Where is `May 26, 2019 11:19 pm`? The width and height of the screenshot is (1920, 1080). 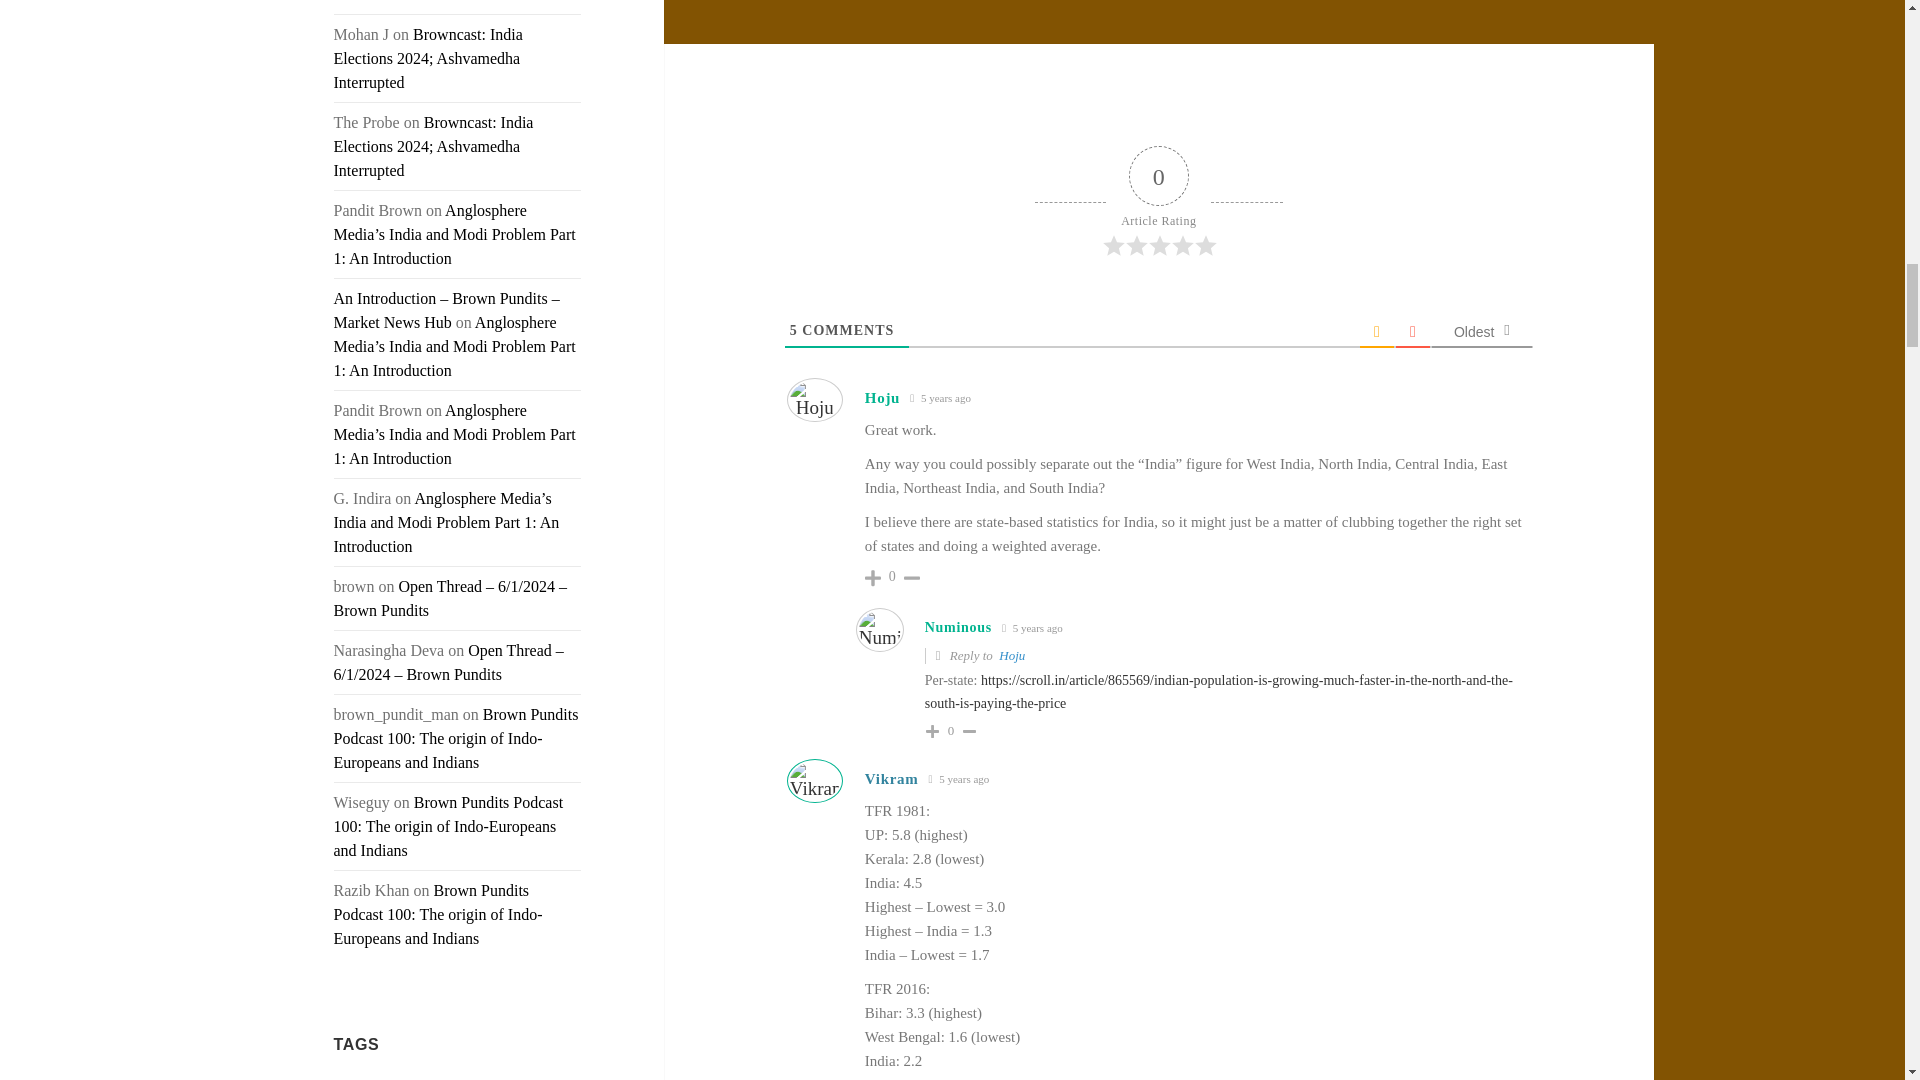
May 26, 2019 11:19 pm is located at coordinates (958, 780).